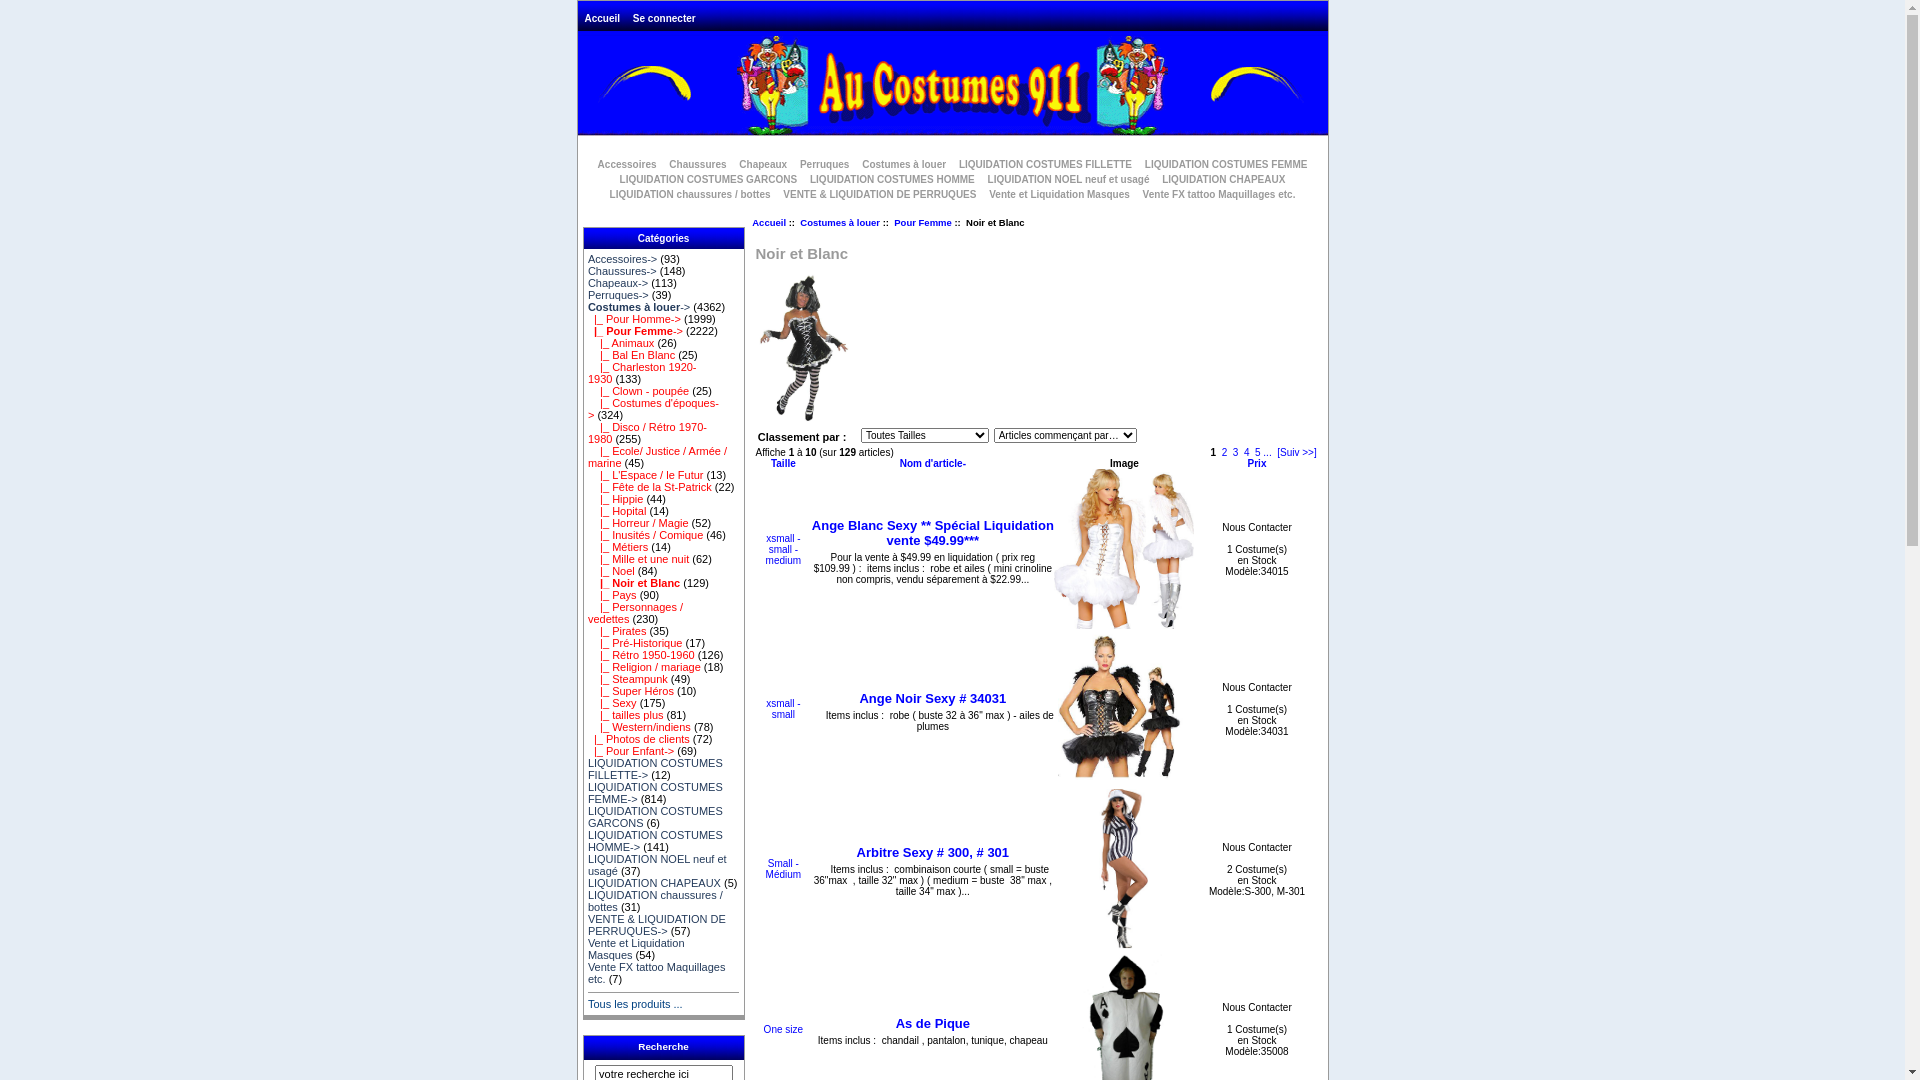  What do you see at coordinates (632, 355) in the screenshot?
I see `    |_ Bal En Blanc` at bounding box center [632, 355].